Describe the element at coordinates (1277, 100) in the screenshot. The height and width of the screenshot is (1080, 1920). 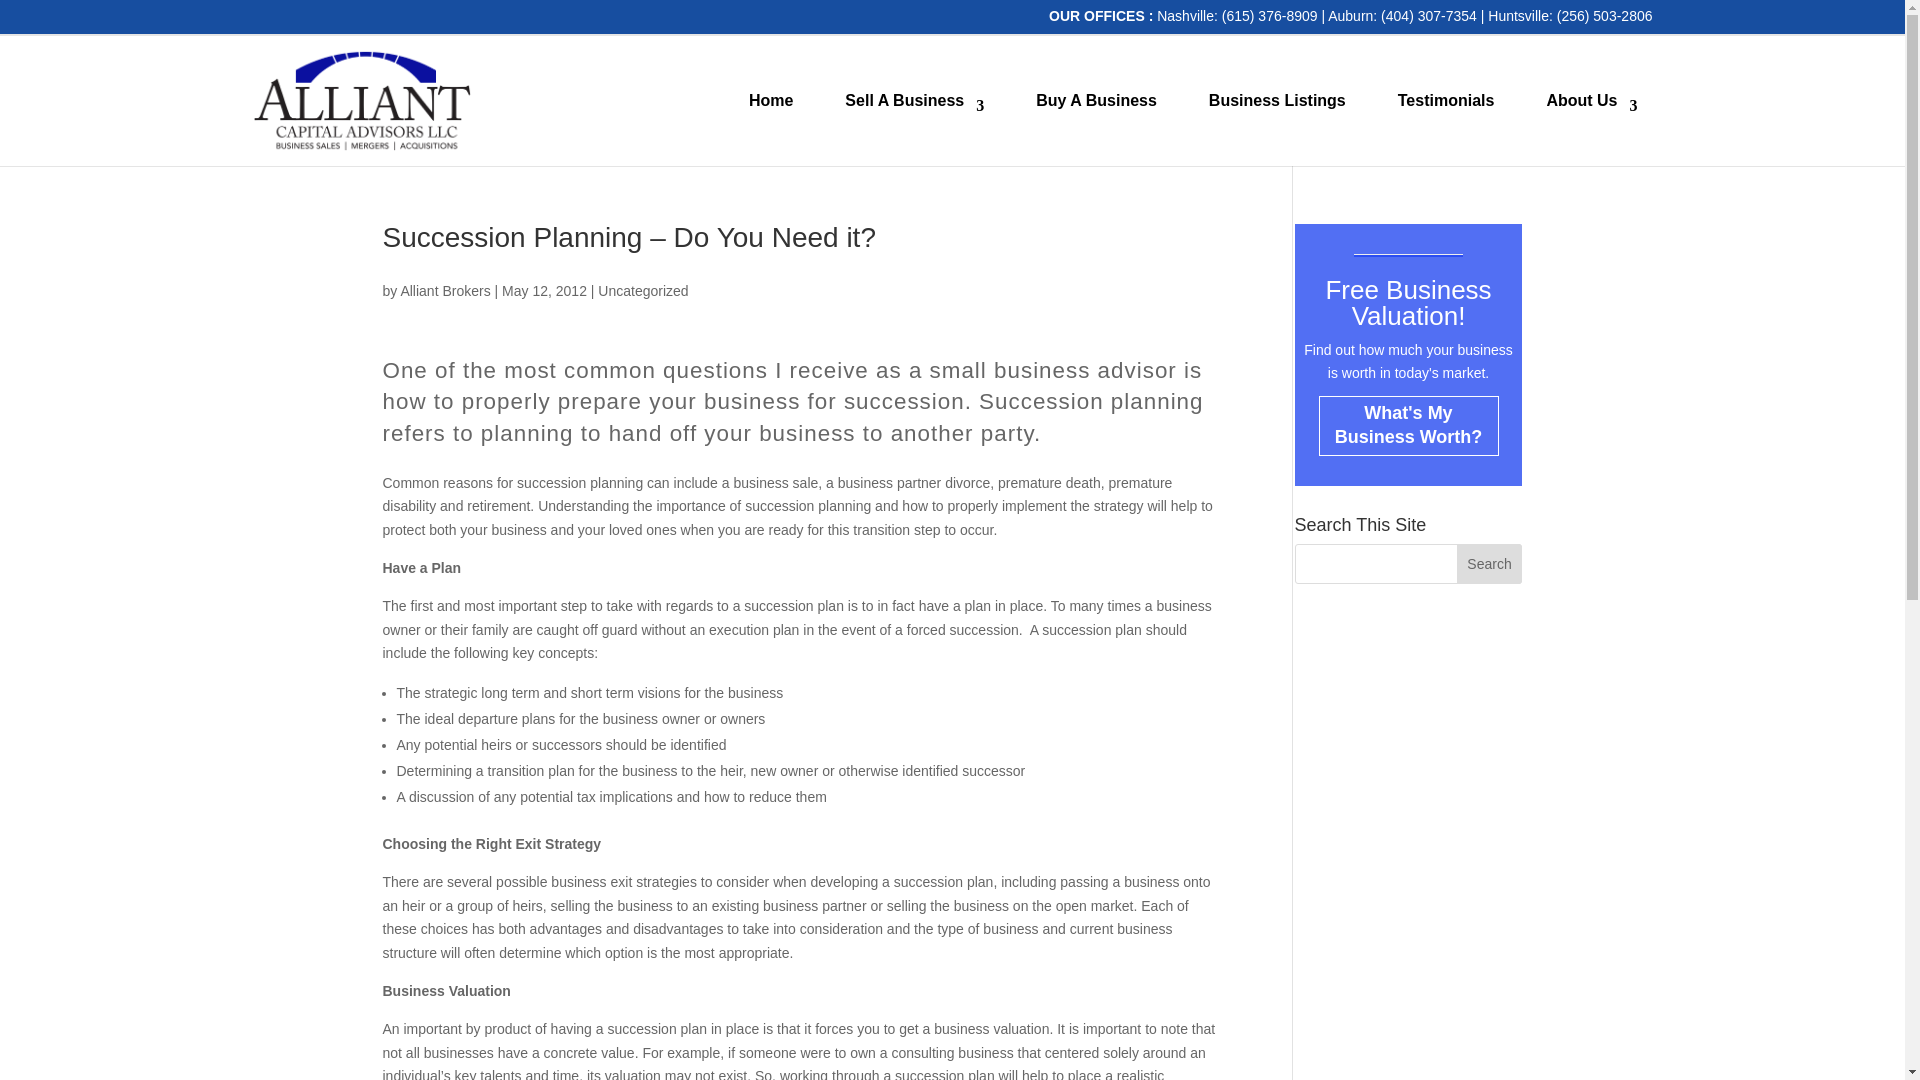
I see `Business Listings` at that location.